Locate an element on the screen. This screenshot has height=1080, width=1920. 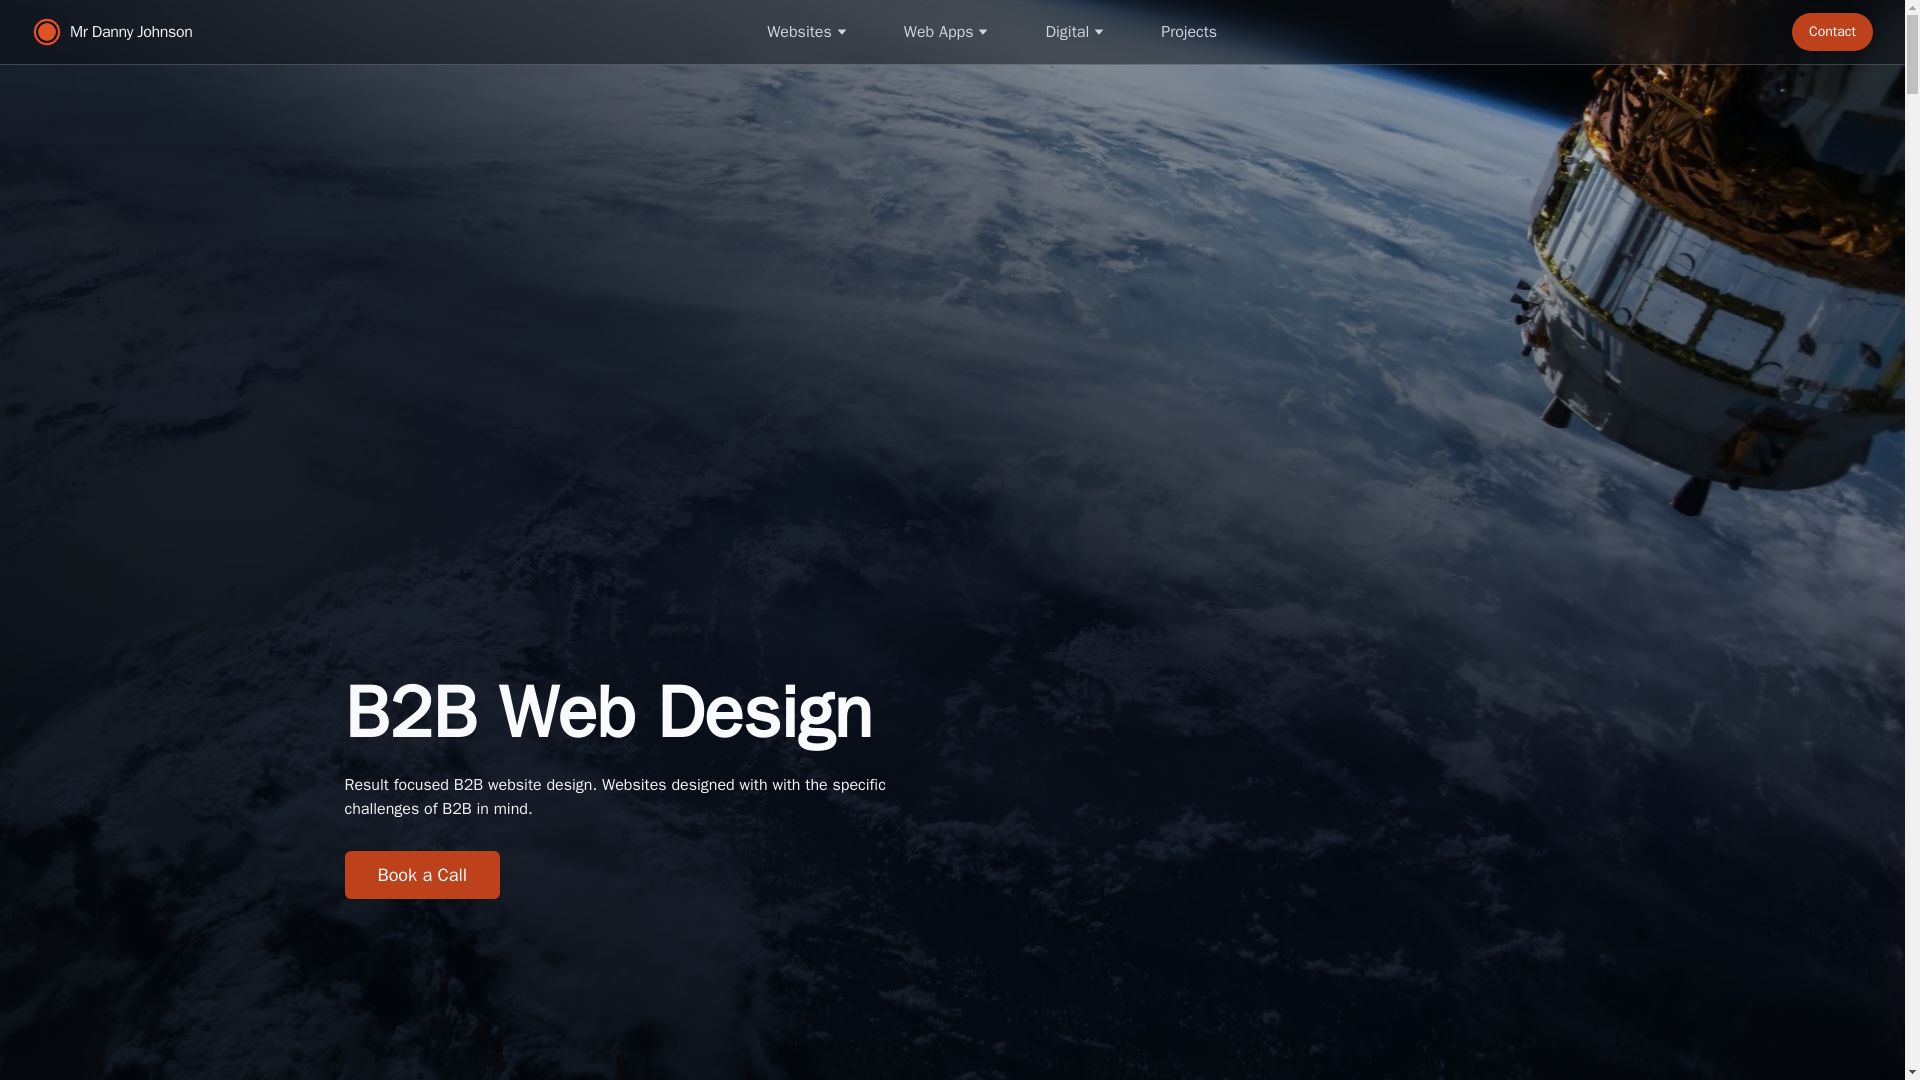
Mr Danny Johnson is located at coordinates (112, 32).